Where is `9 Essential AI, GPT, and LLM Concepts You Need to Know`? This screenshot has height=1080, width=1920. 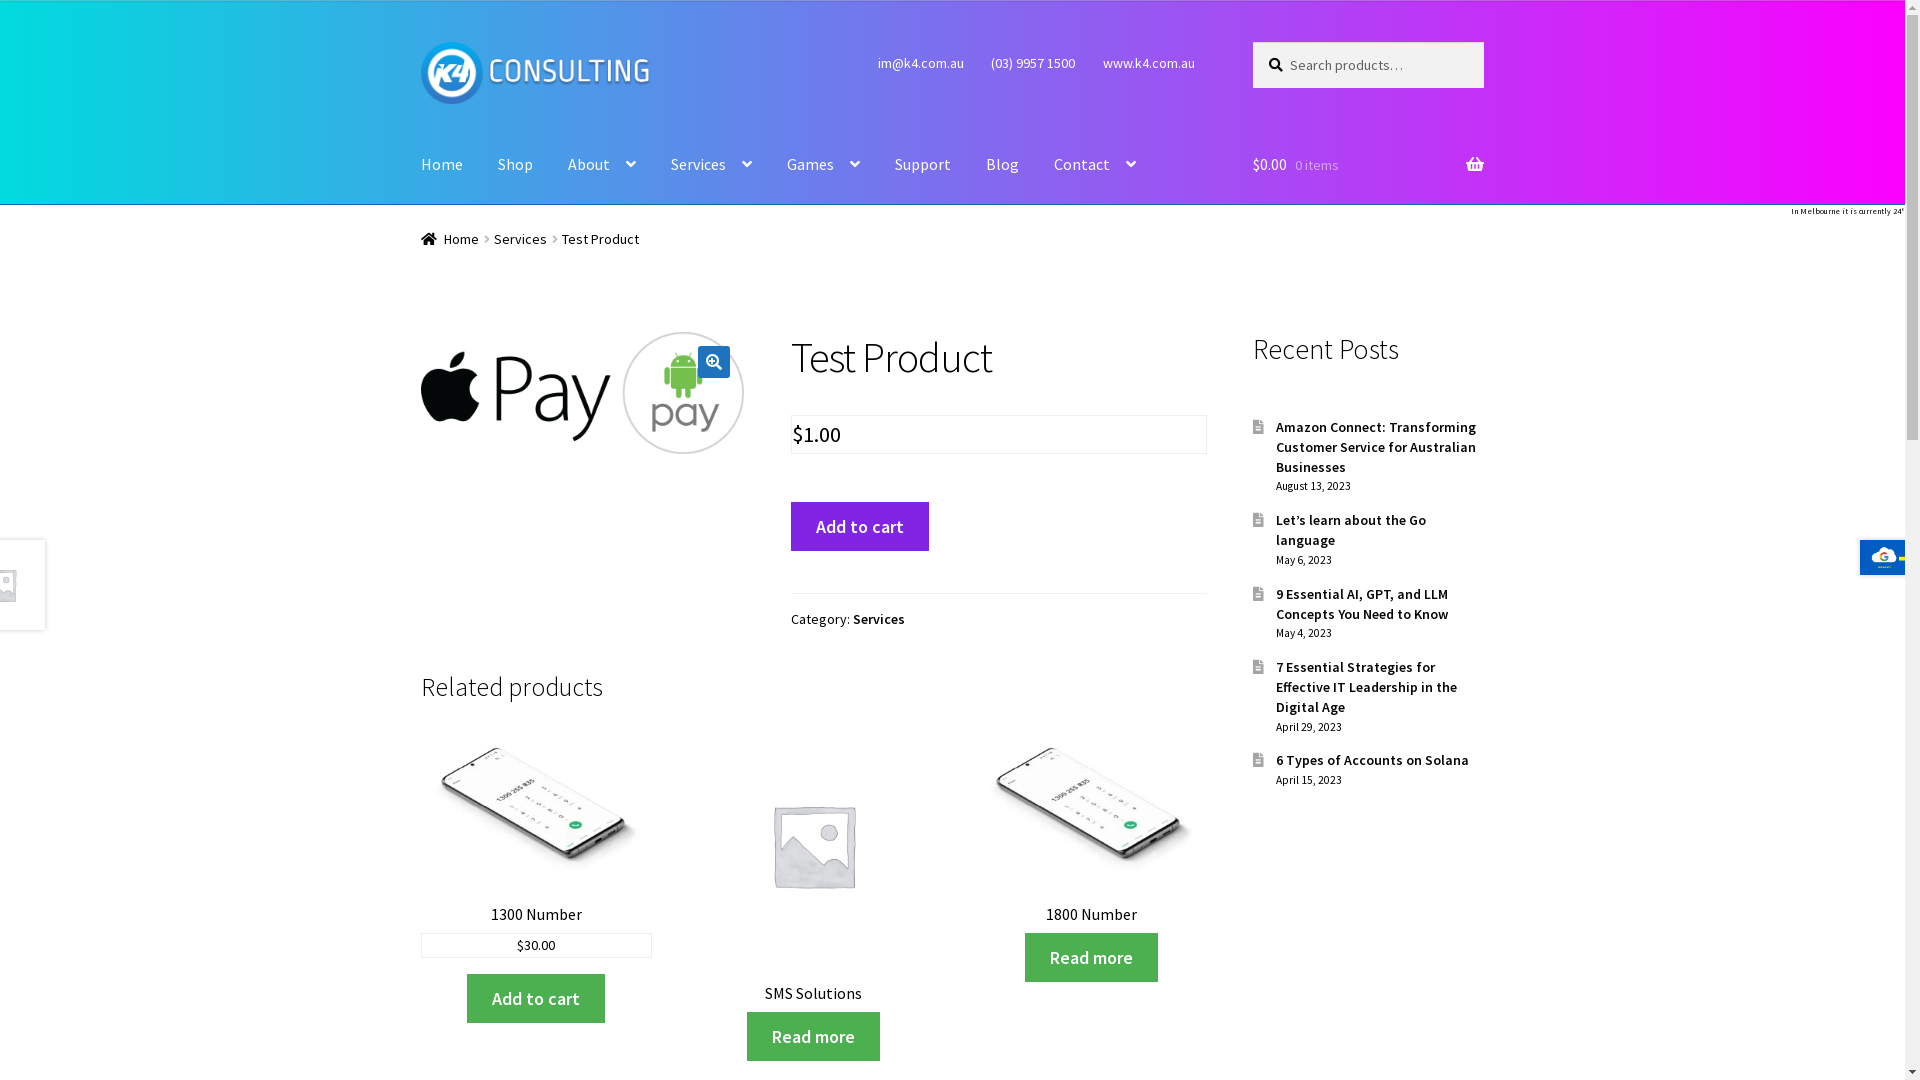
9 Essential AI, GPT, and LLM Concepts You Need to Know is located at coordinates (1362, 604).